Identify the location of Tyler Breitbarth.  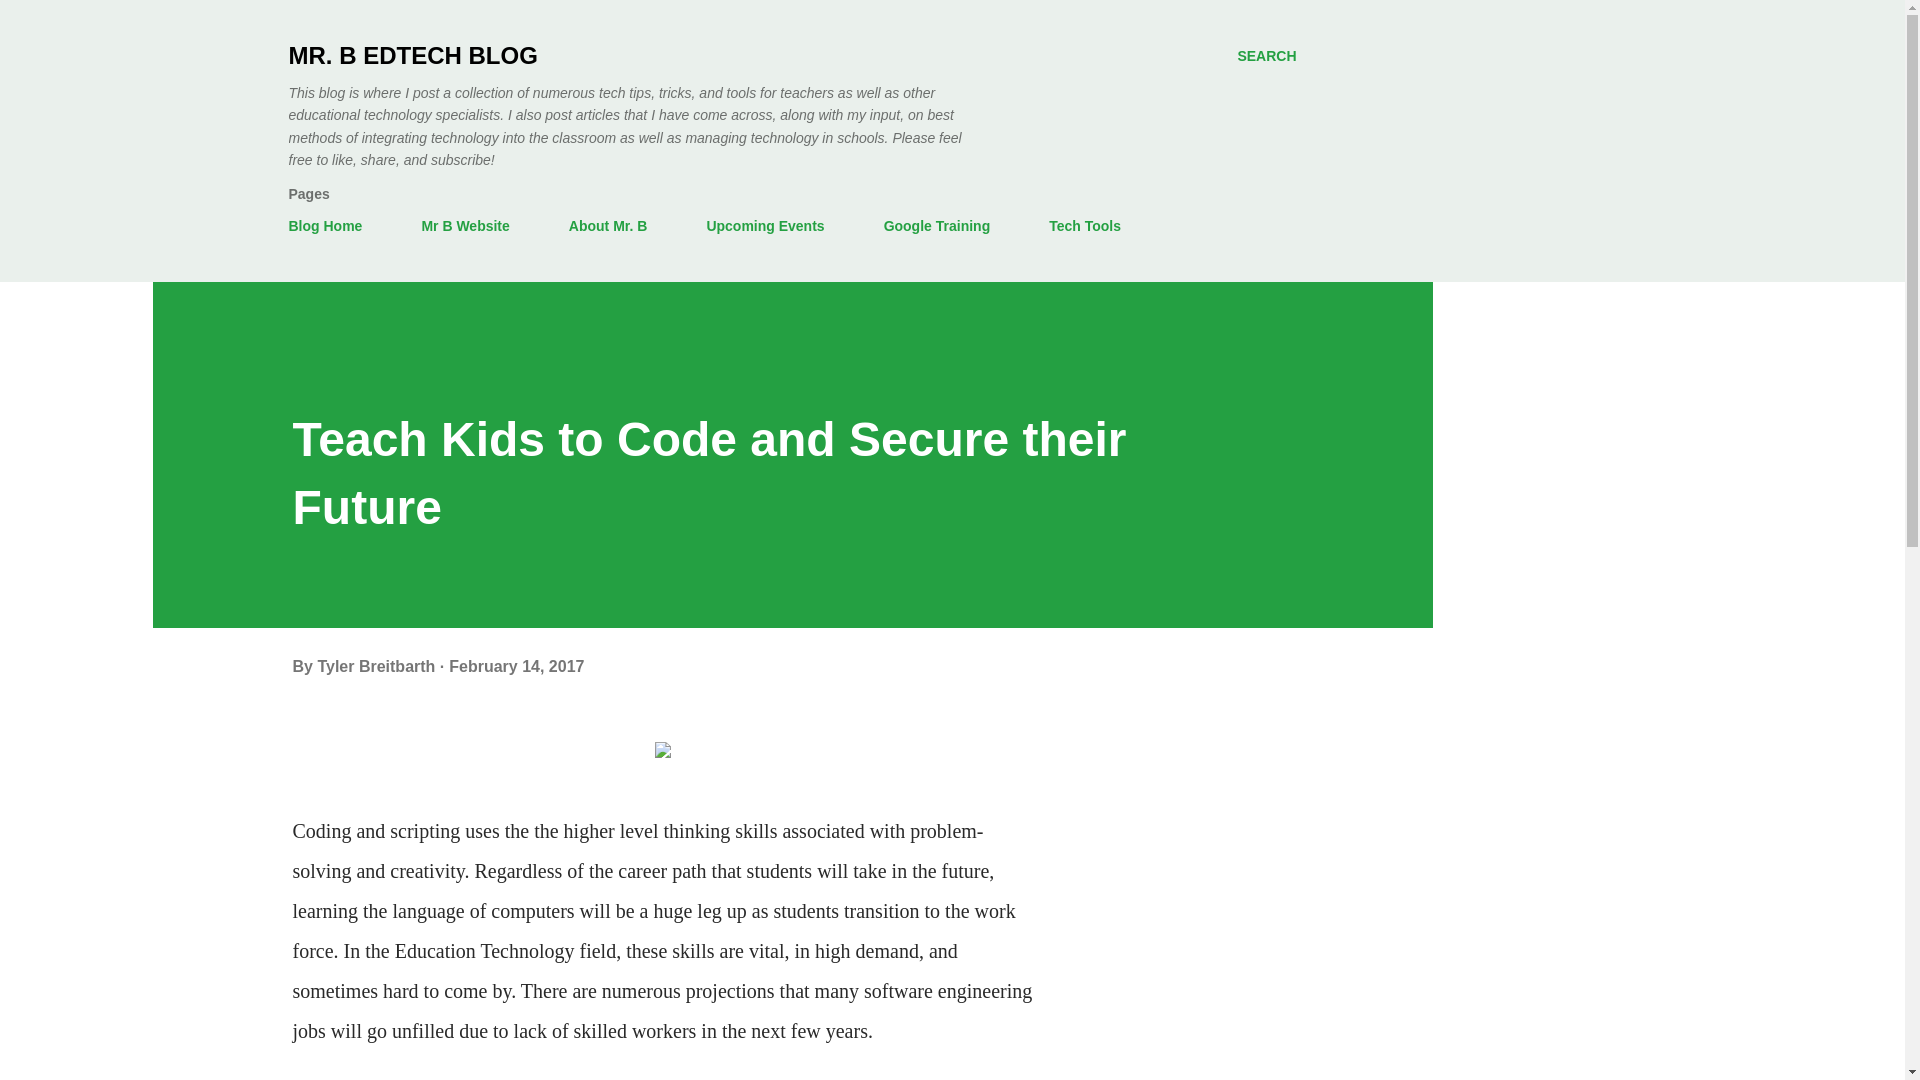
(378, 666).